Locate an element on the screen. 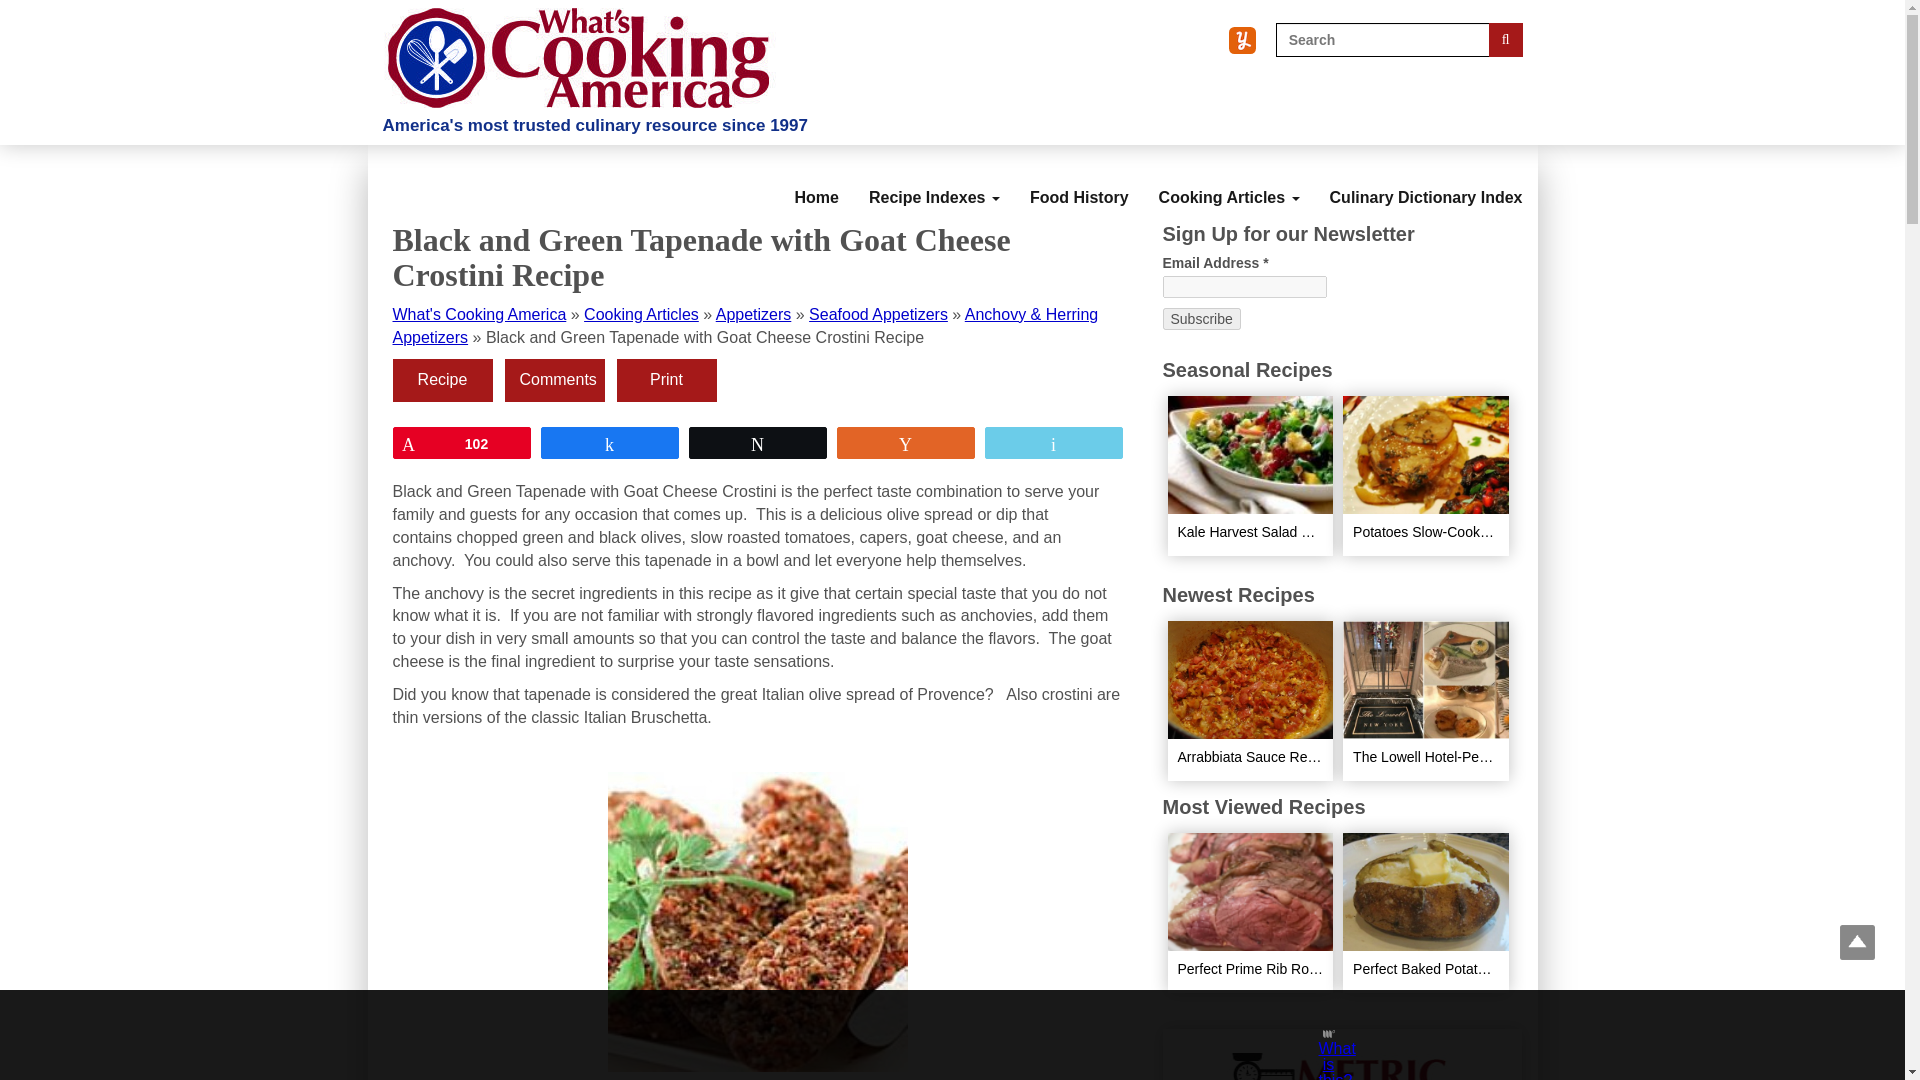 This screenshot has height=1080, width=1920. Recipe is located at coordinates (441, 380).